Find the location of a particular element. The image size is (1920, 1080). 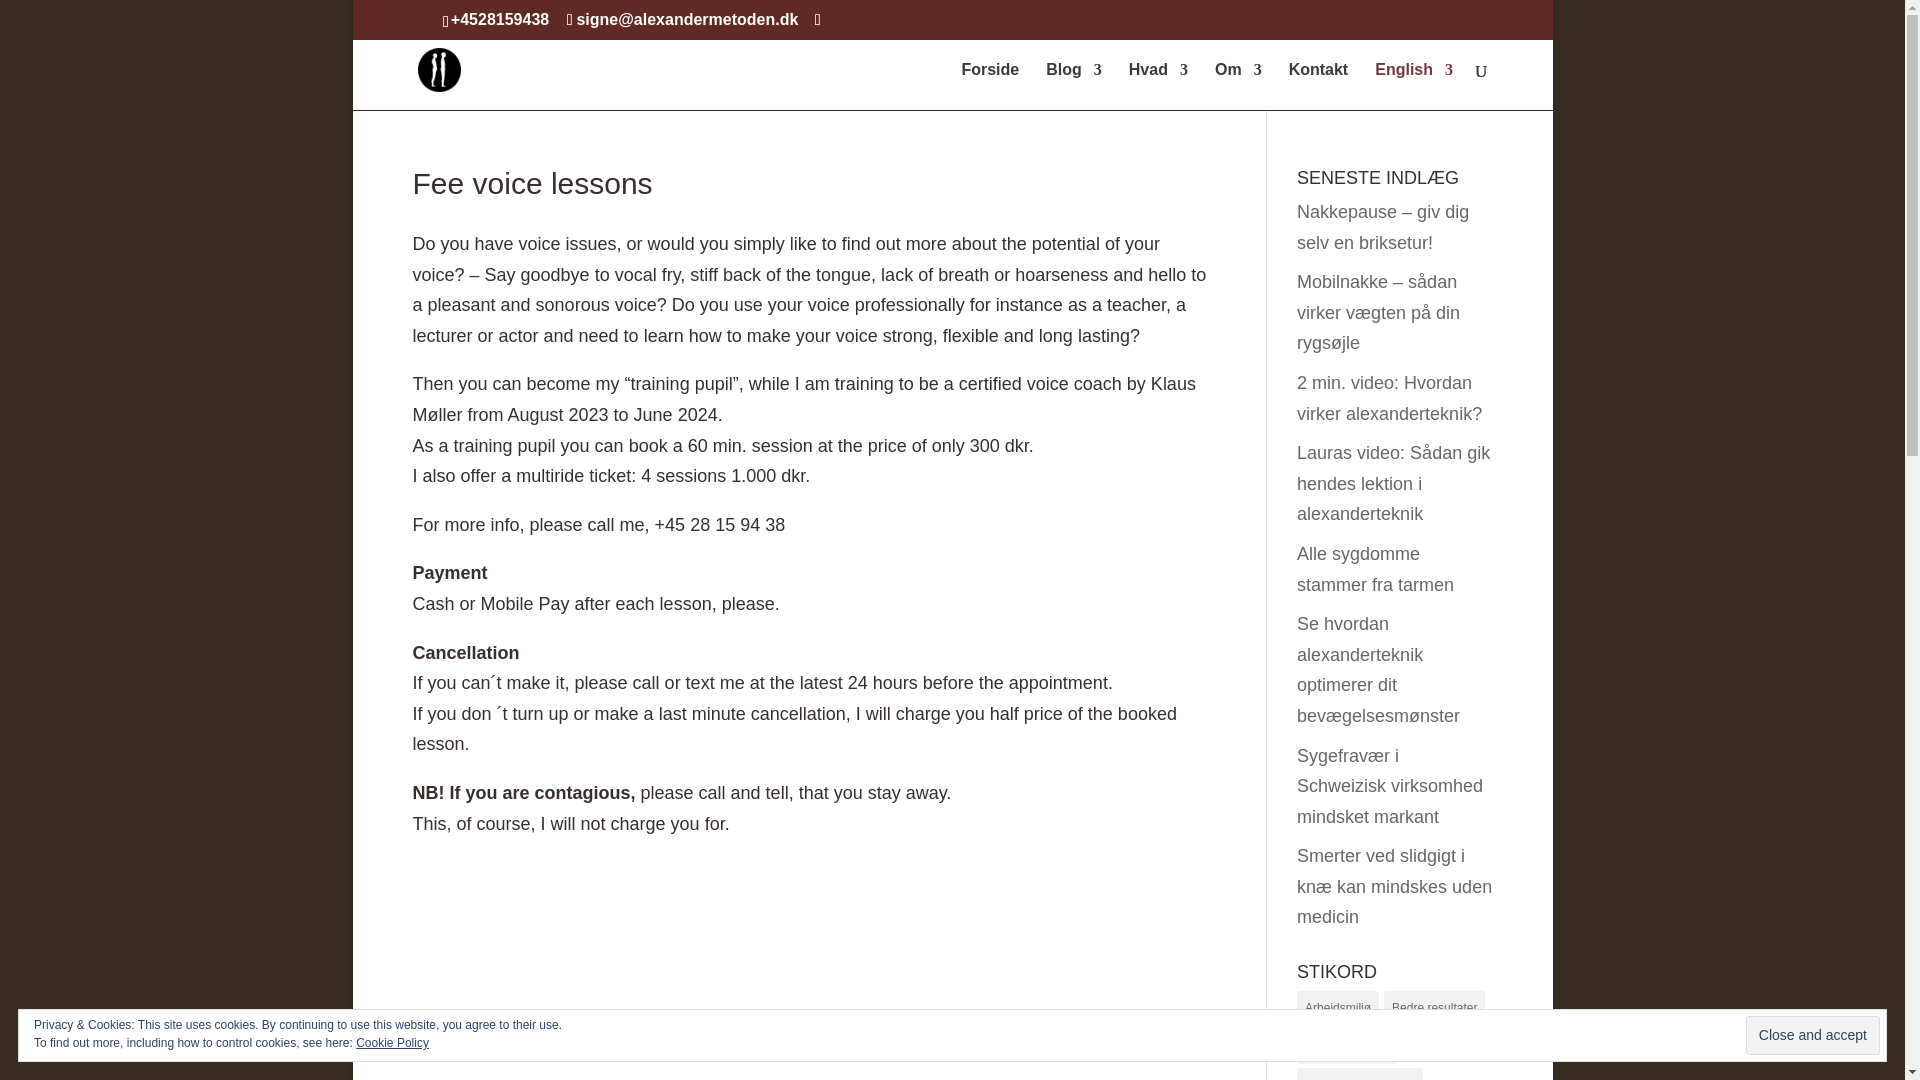

Forside is located at coordinates (990, 86).